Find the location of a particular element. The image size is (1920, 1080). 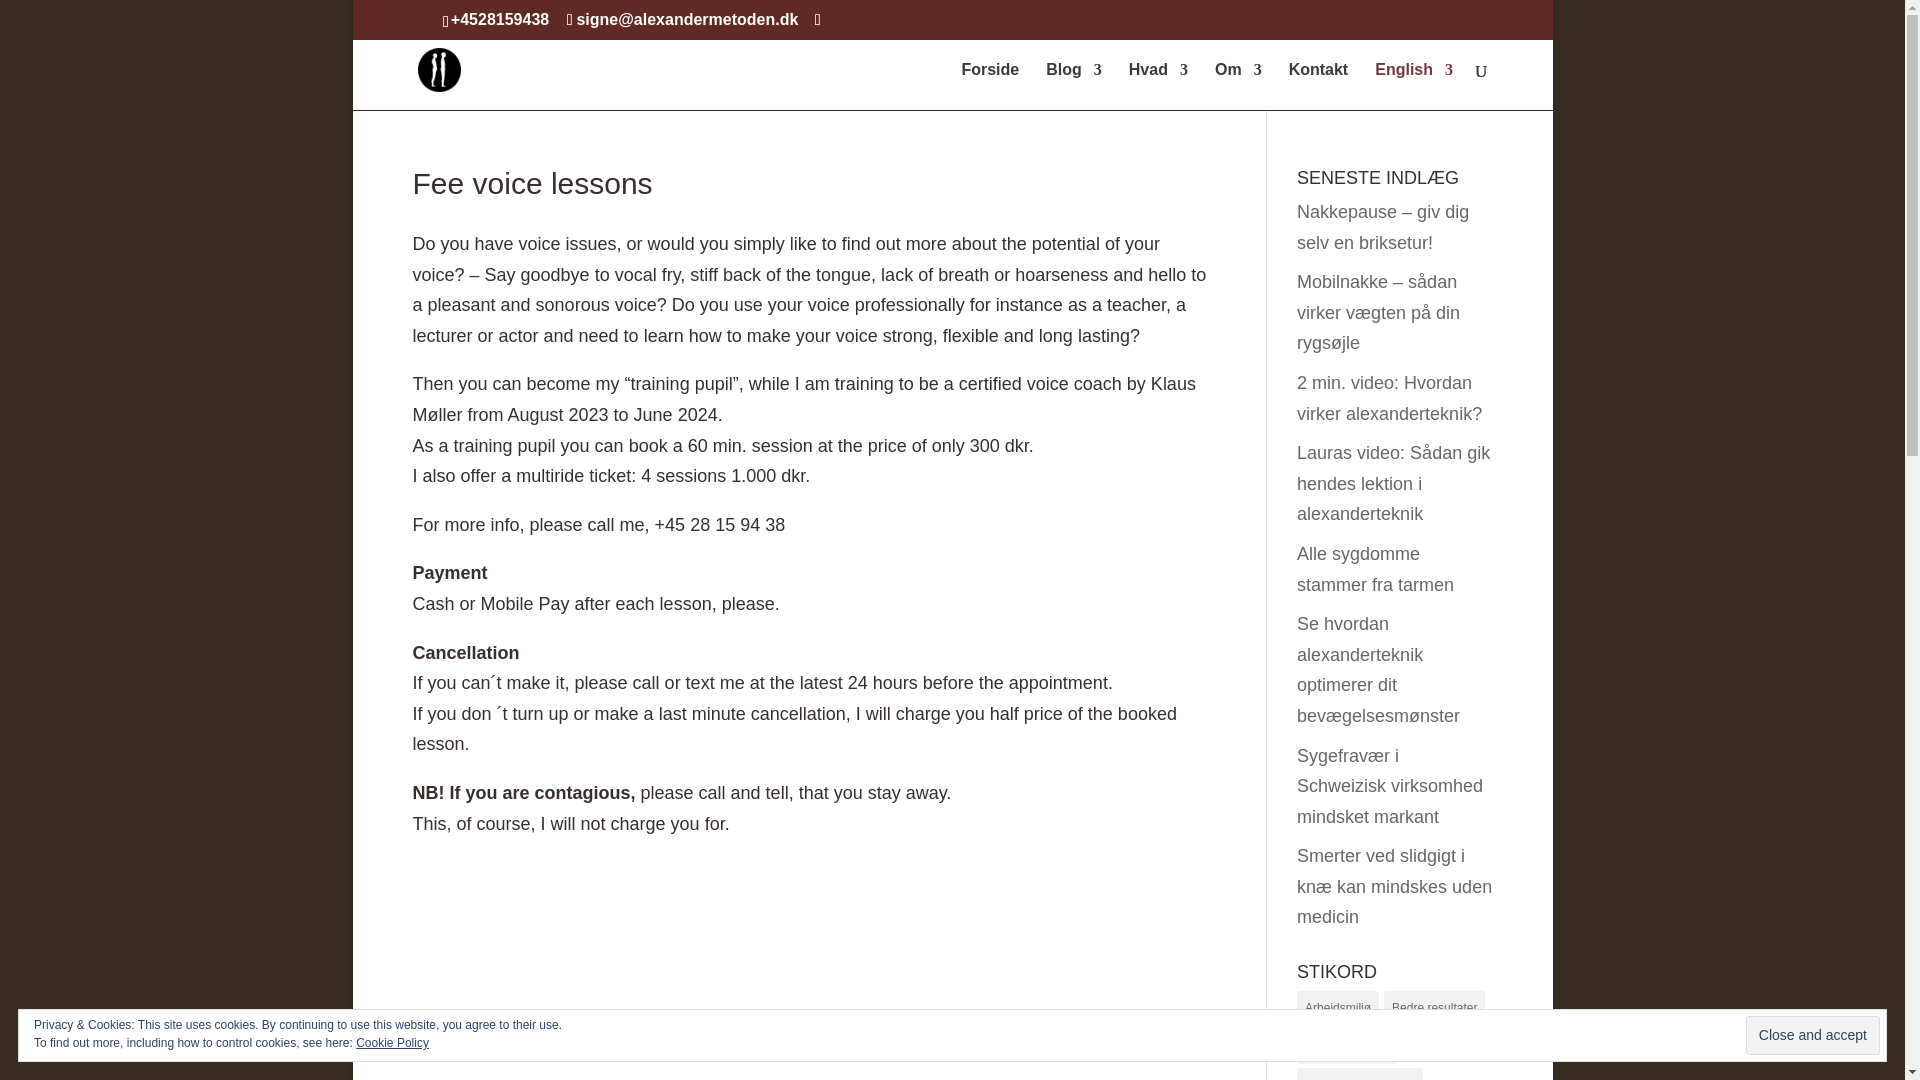

Forside is located at coordinates (990, 86).